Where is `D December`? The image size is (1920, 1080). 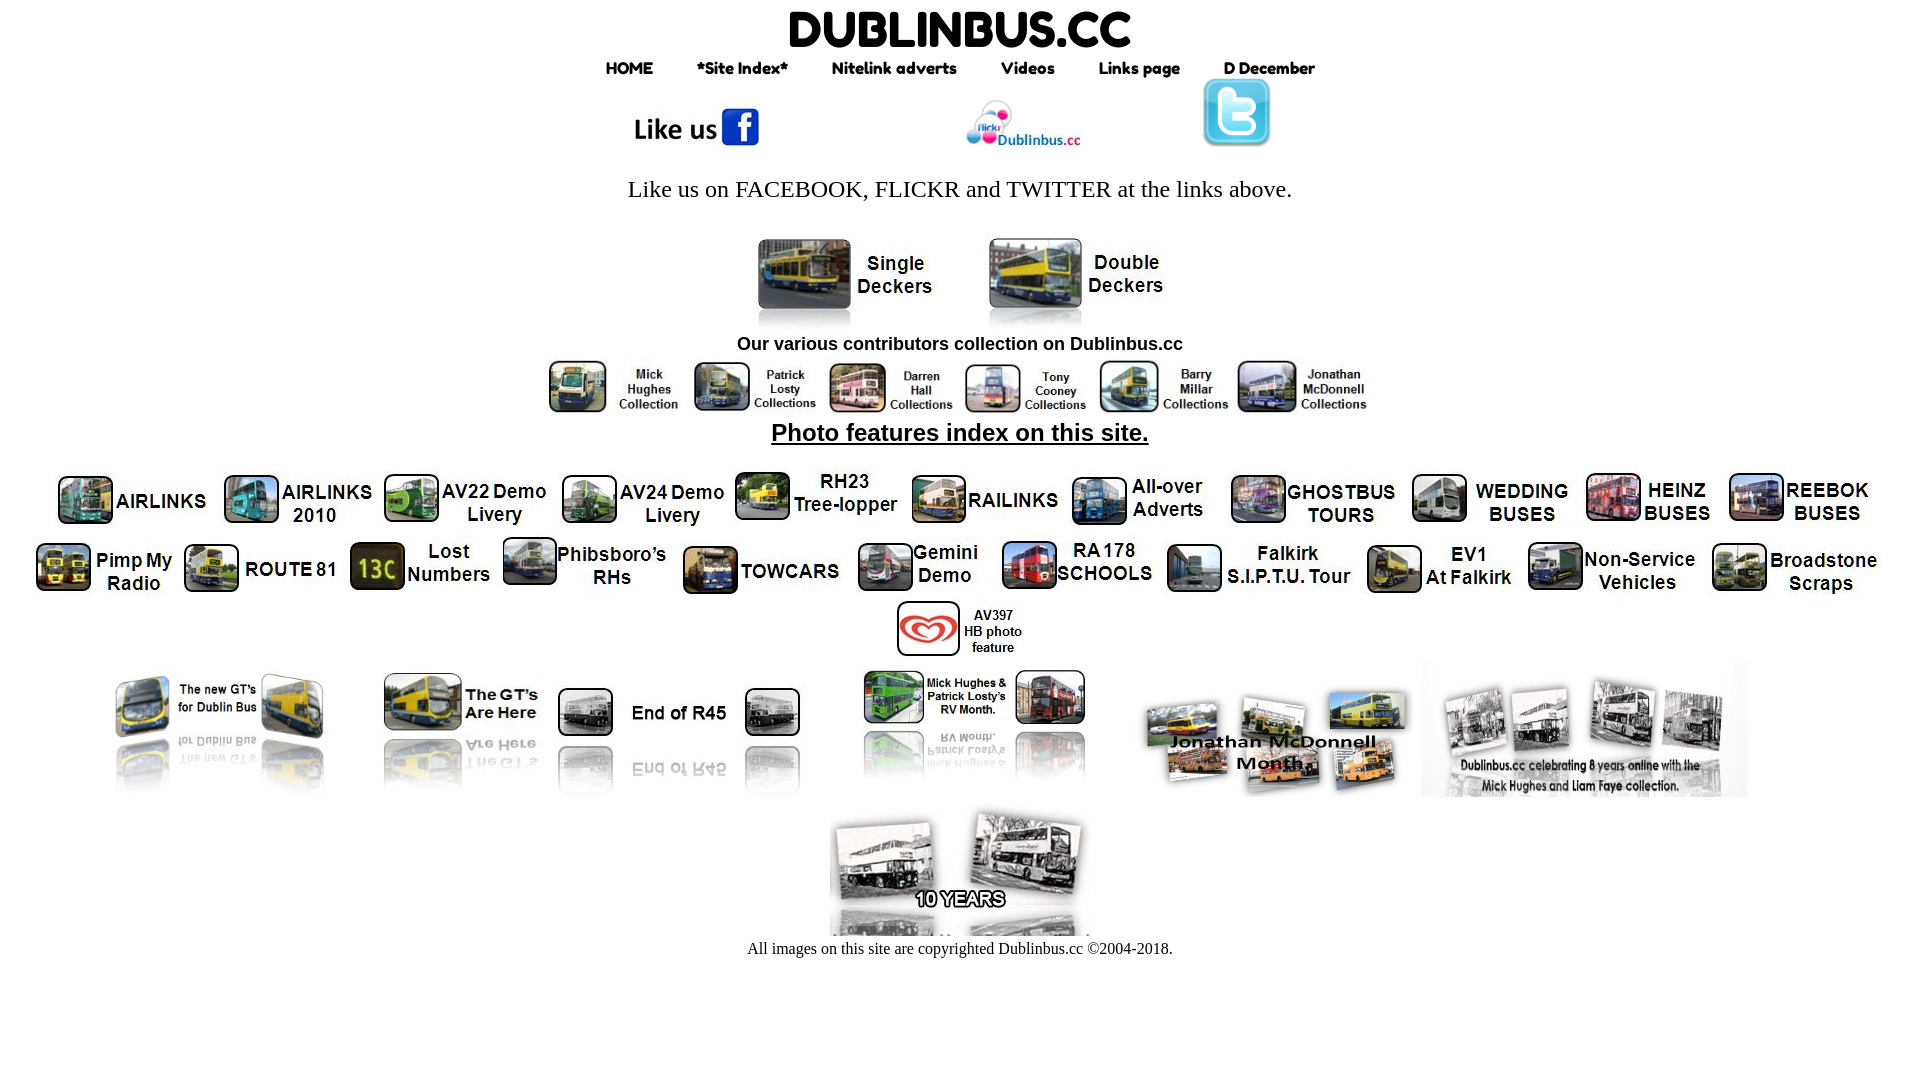 D December is located at coordinates (1270, 68).